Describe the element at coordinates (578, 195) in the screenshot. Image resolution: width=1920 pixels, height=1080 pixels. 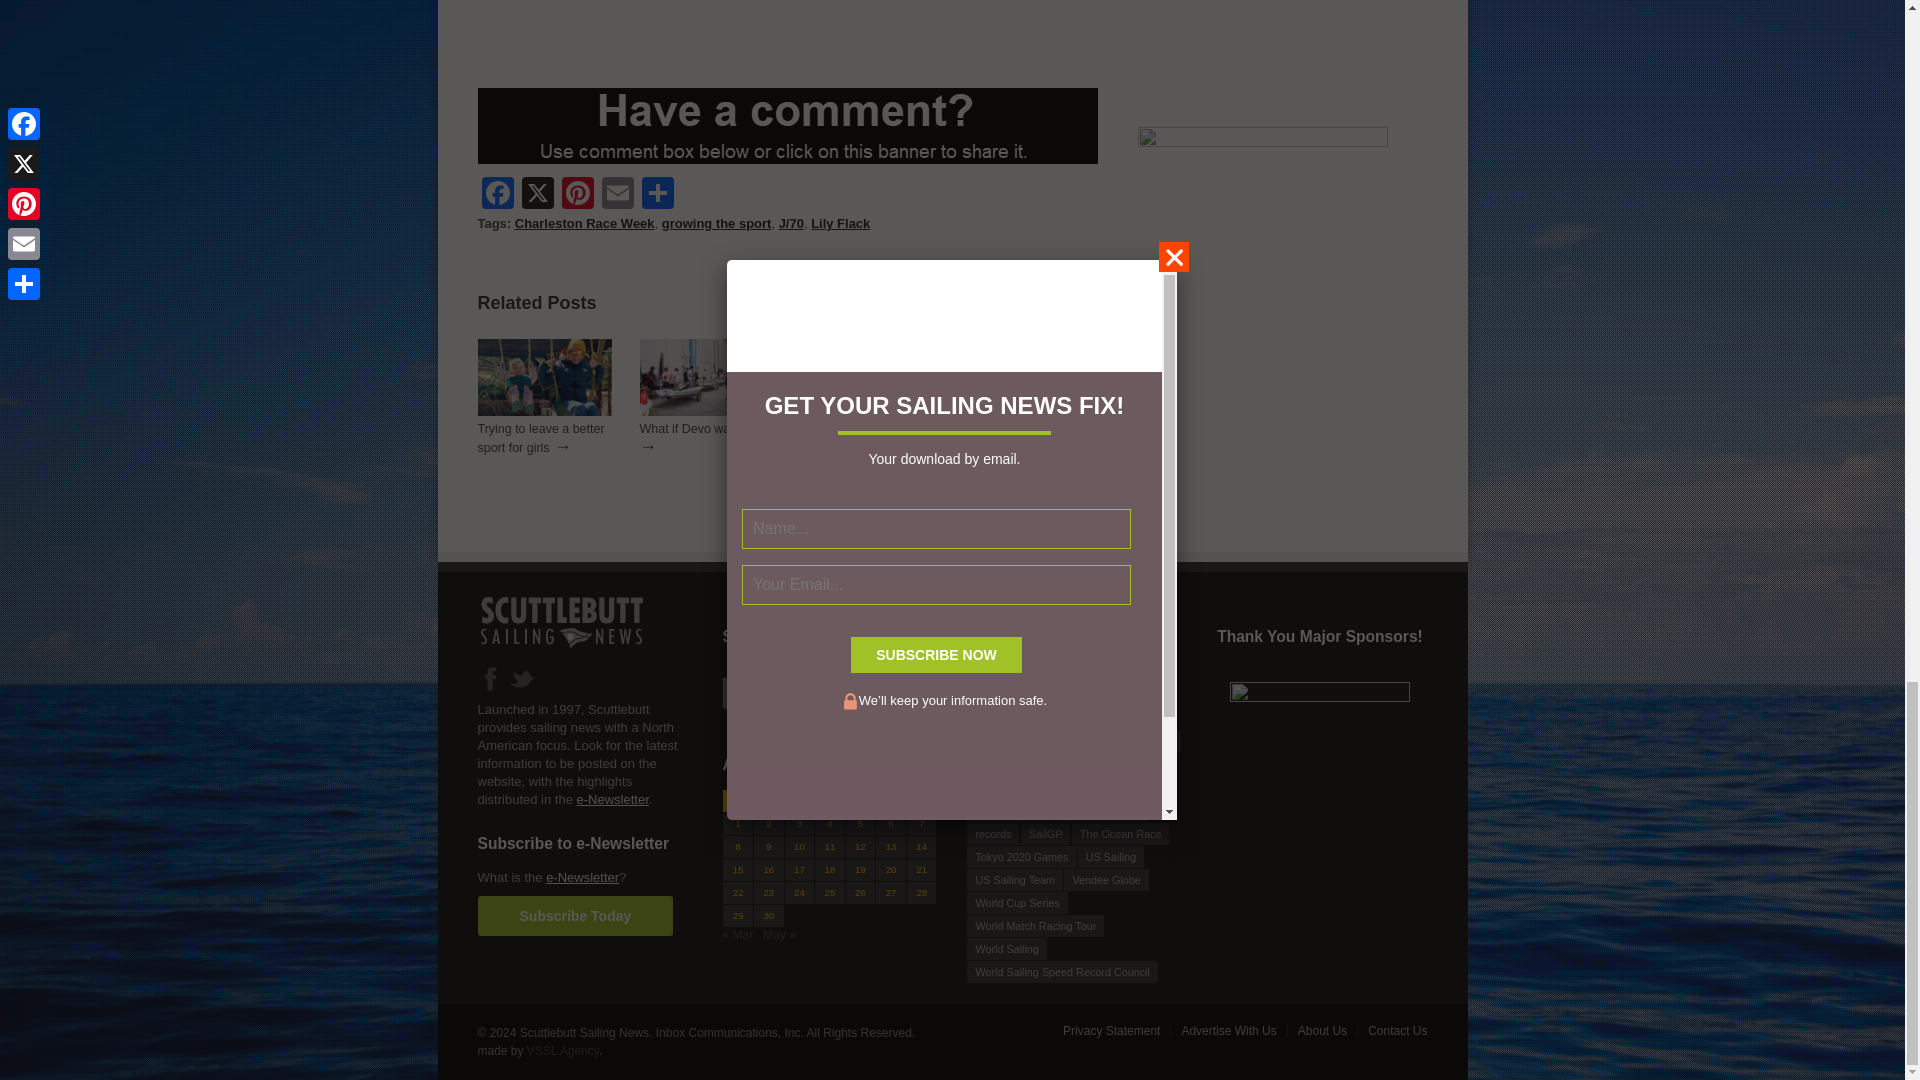
I see `Pinterest` at that location.